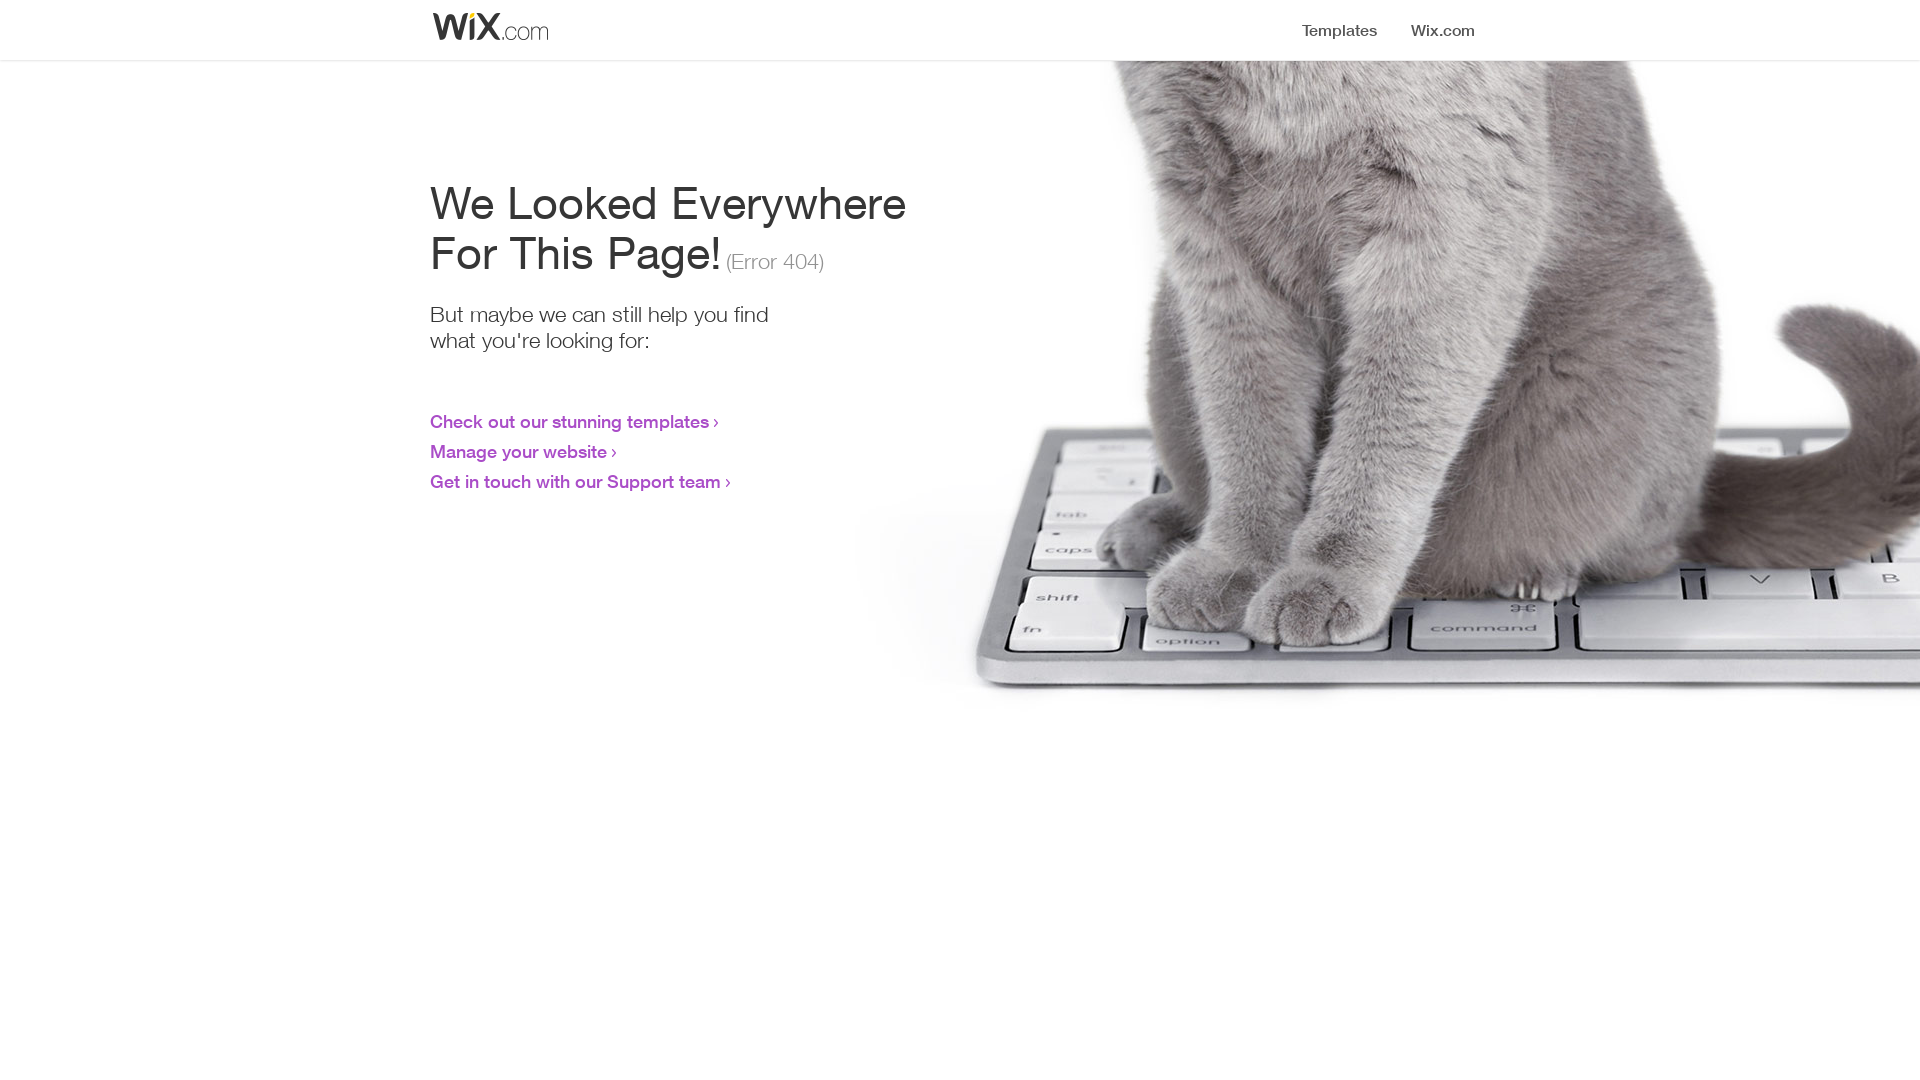 This screenshot has width=1920, height=1080. I want to click on Get in touch with our Support team, so click(576, 481).